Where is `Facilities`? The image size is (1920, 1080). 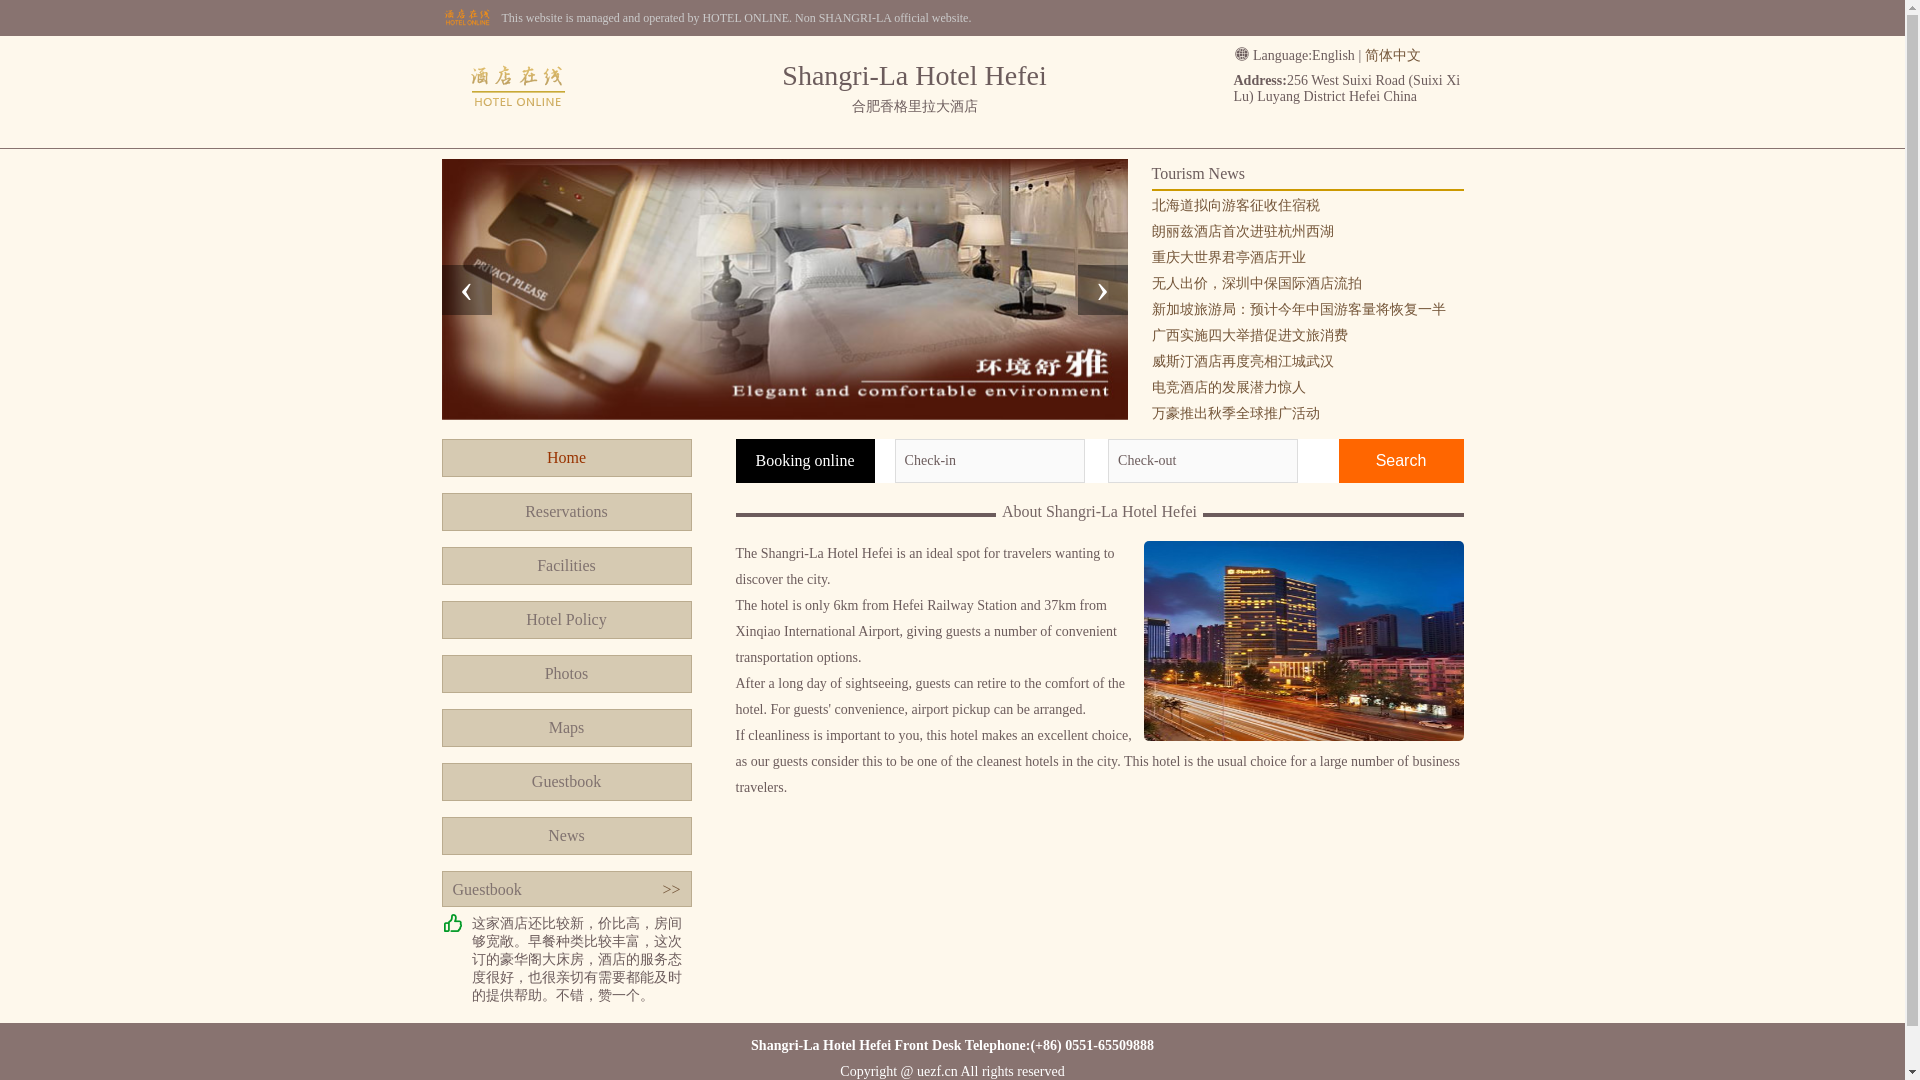
Facilities is located at coordinates (566, 566).